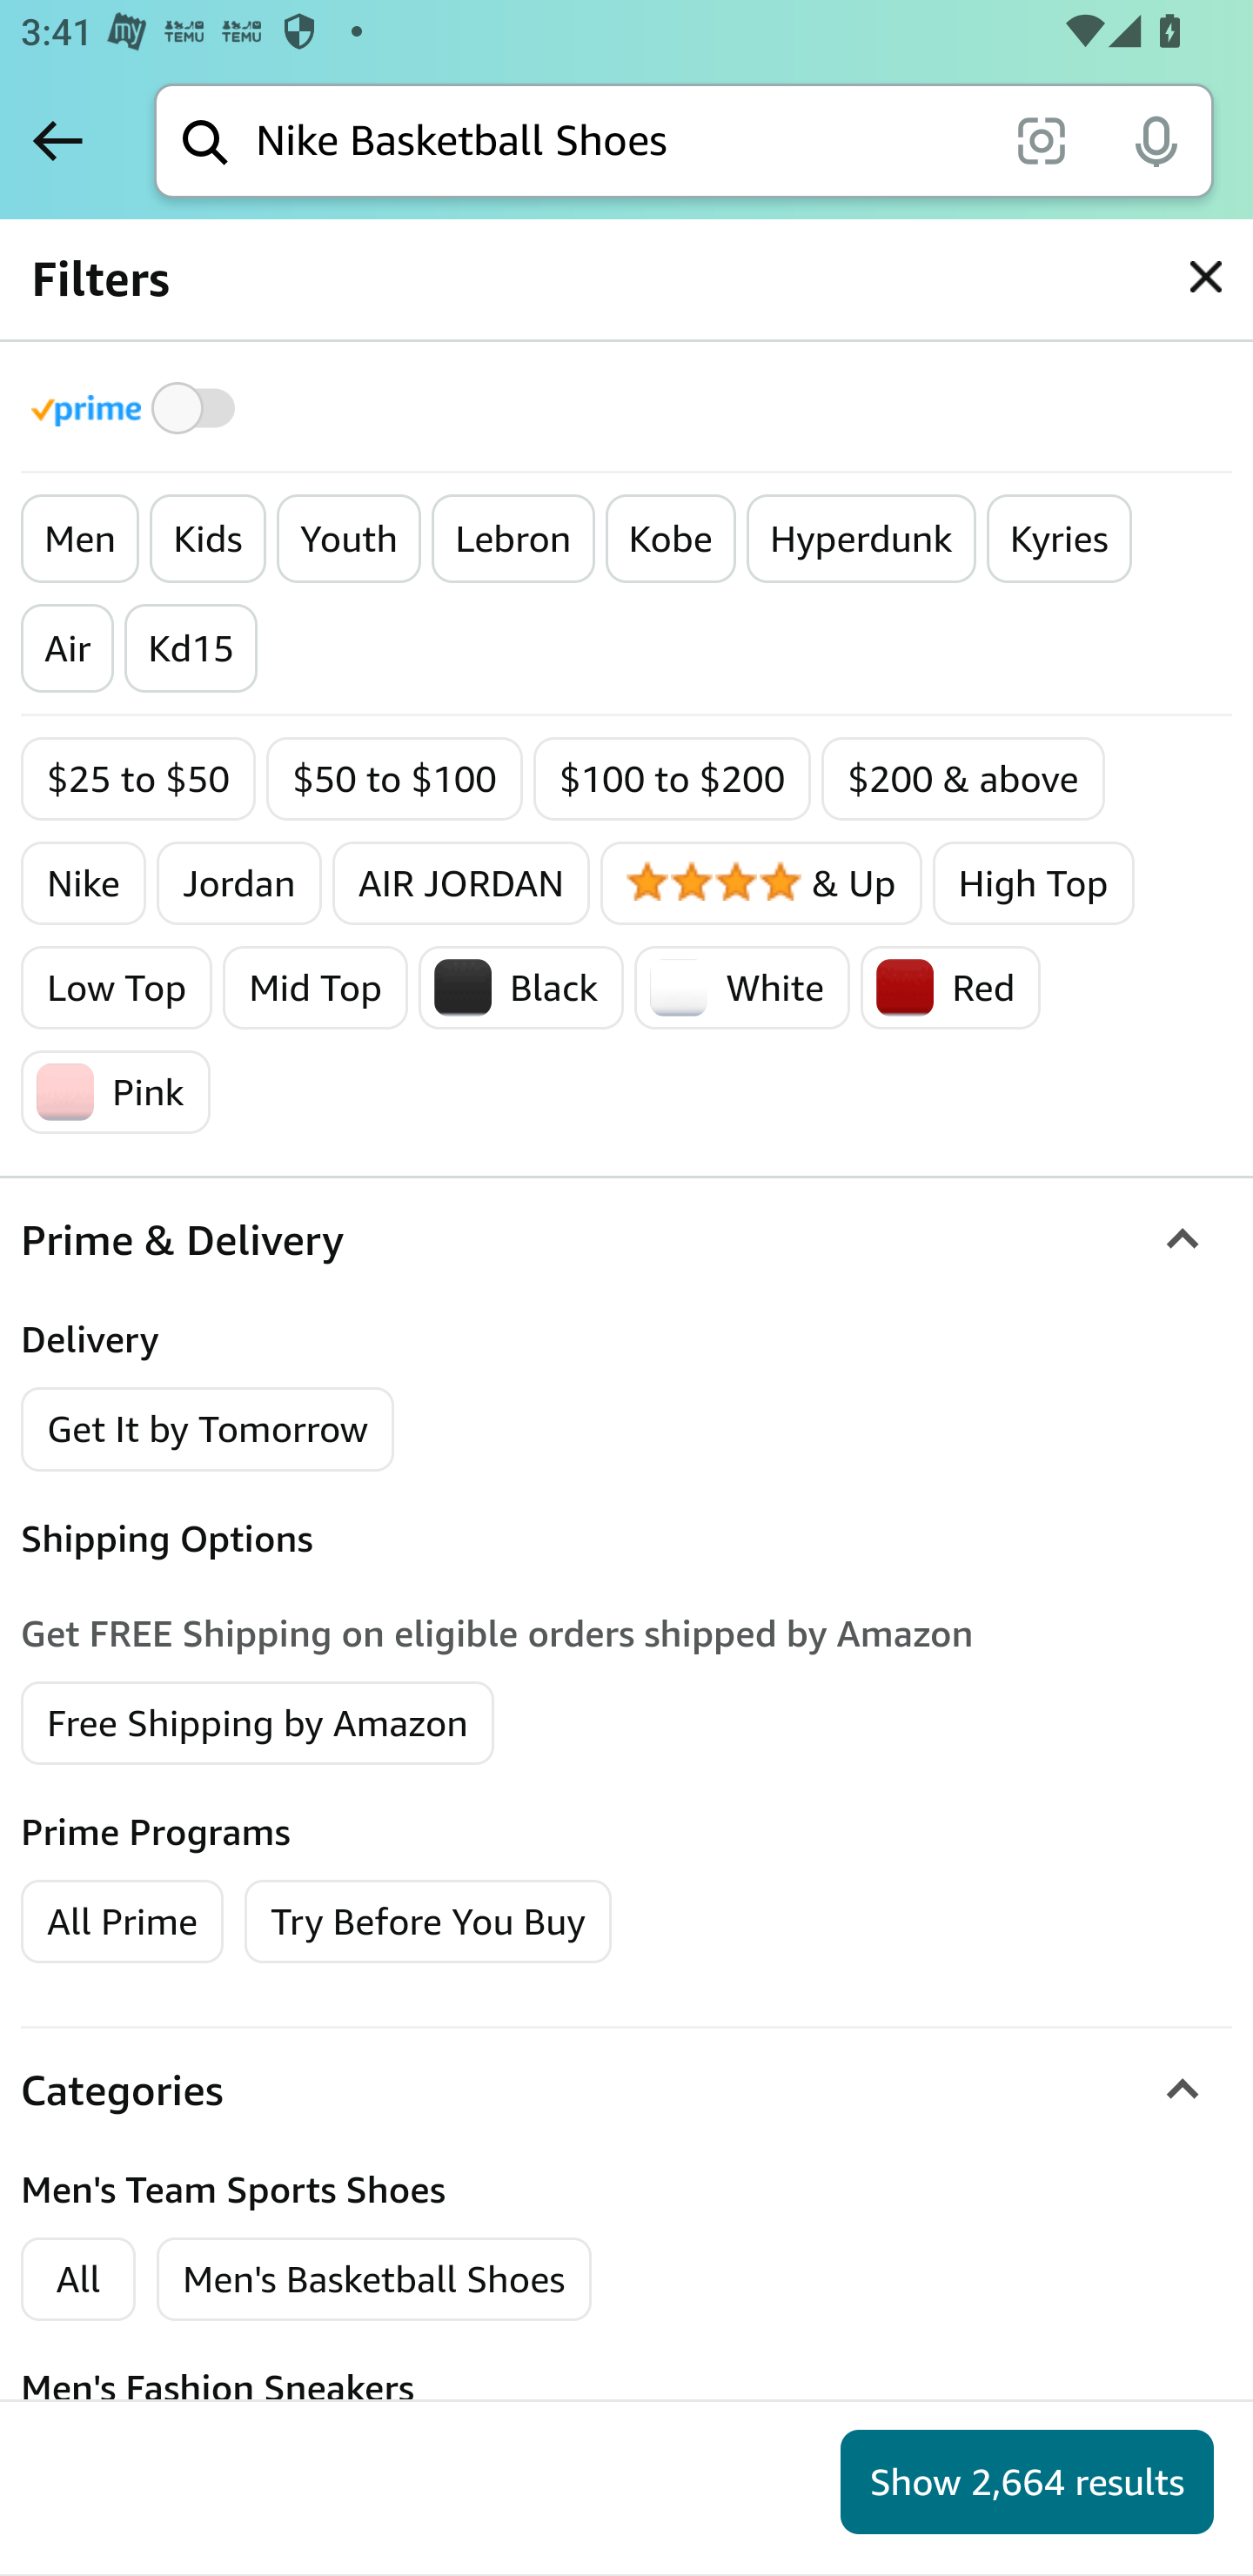  Describe the element at coordinates (395, 779) in the screenshot. I see `$50 to $100` at that location.